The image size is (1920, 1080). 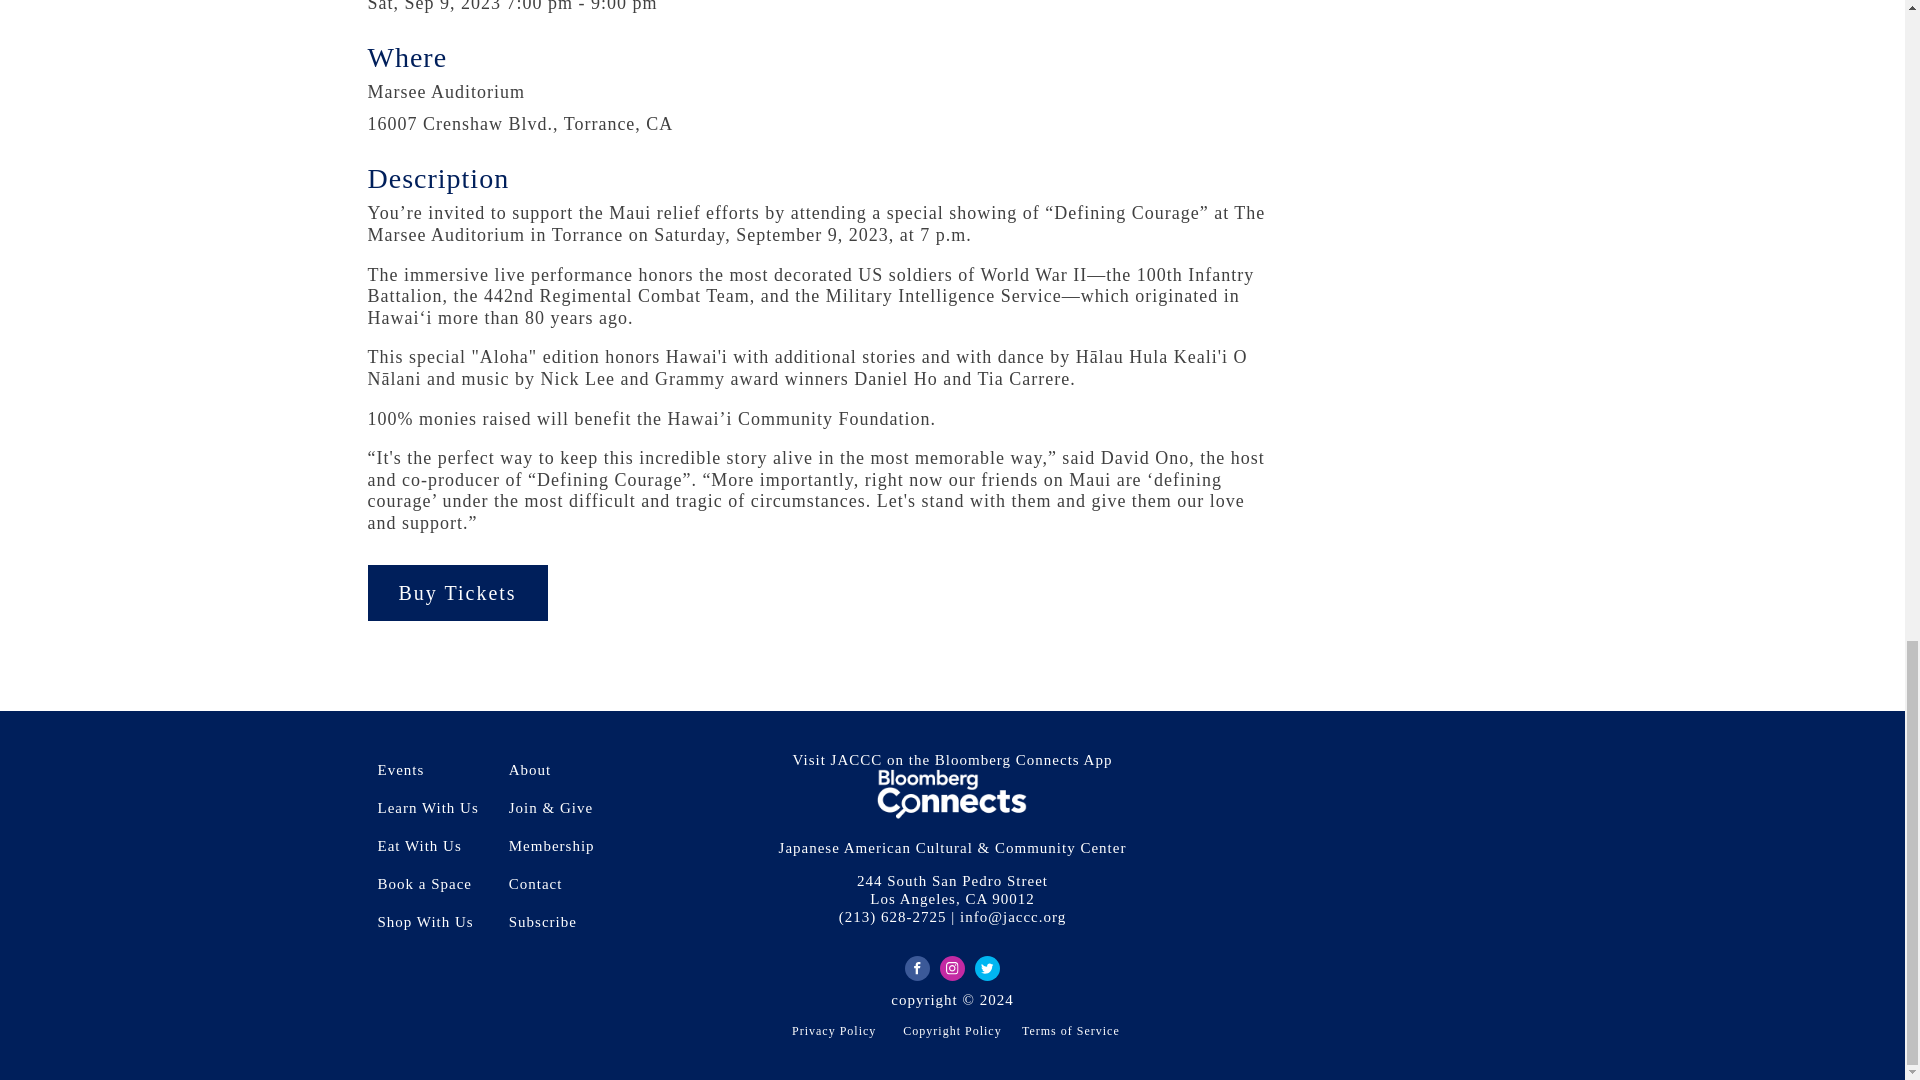 What do you see at coordinates (434, 921) in the screenshot?
I see `Shop With Us` at bounding box center [434, 921].